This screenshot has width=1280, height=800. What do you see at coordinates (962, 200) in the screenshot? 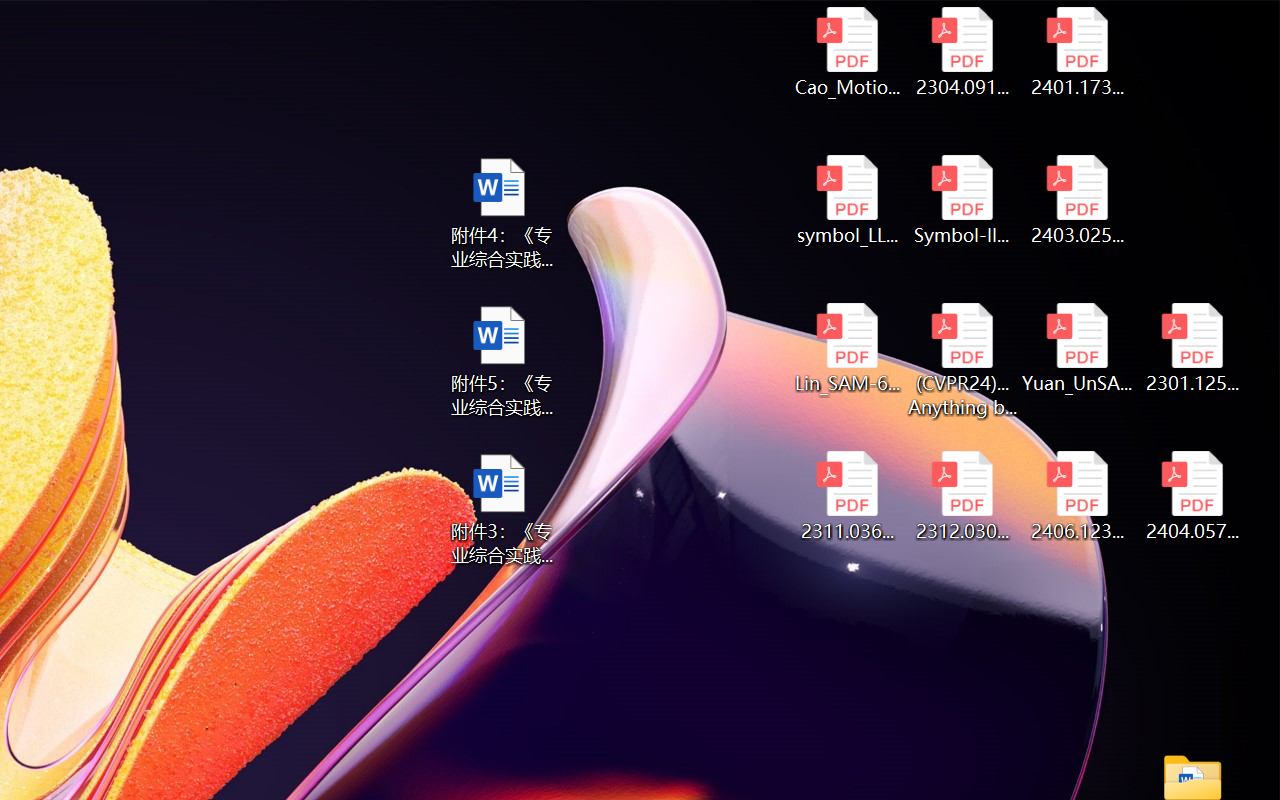
I see `Symbol-llm-v2.pdf` at bounding box center [962, 200].